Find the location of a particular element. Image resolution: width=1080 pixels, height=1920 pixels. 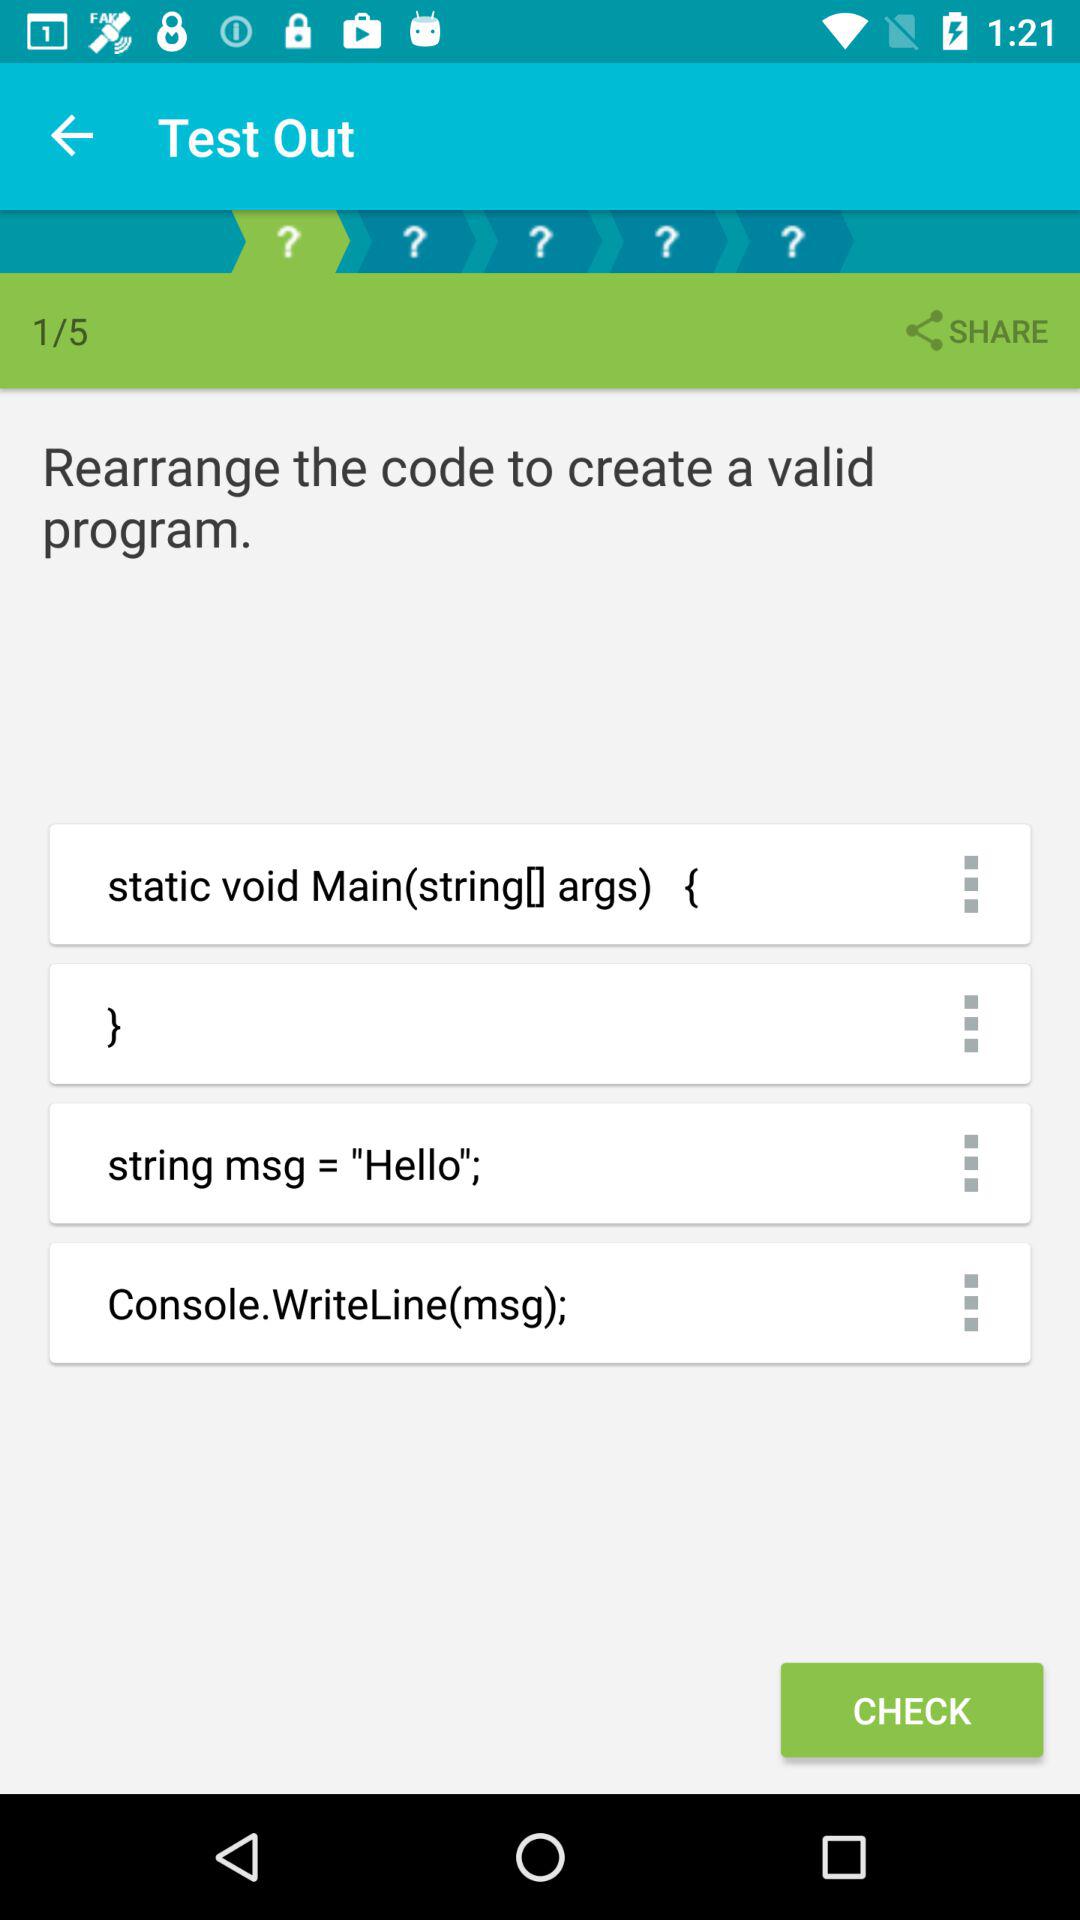

go to next is located at coordinates (540, 242).